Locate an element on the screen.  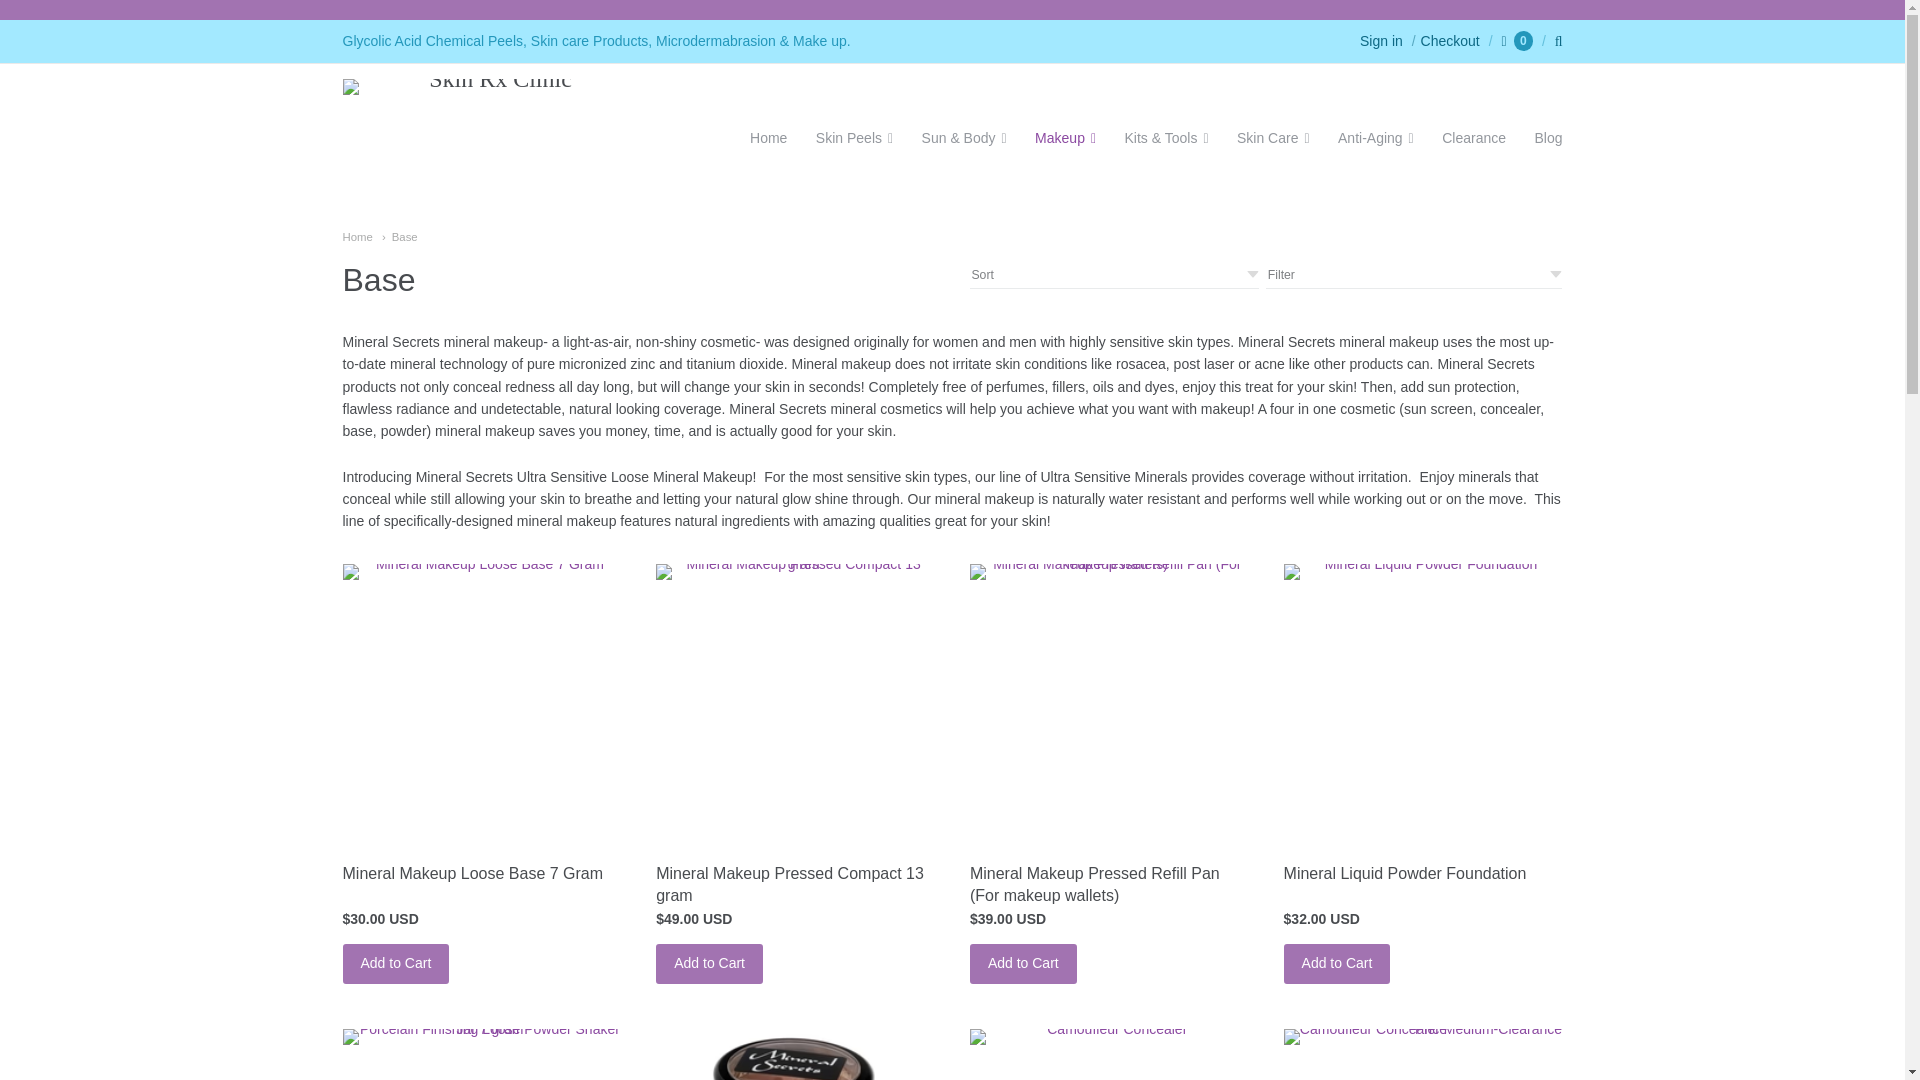
0 is located at coordinates (1516, 40).